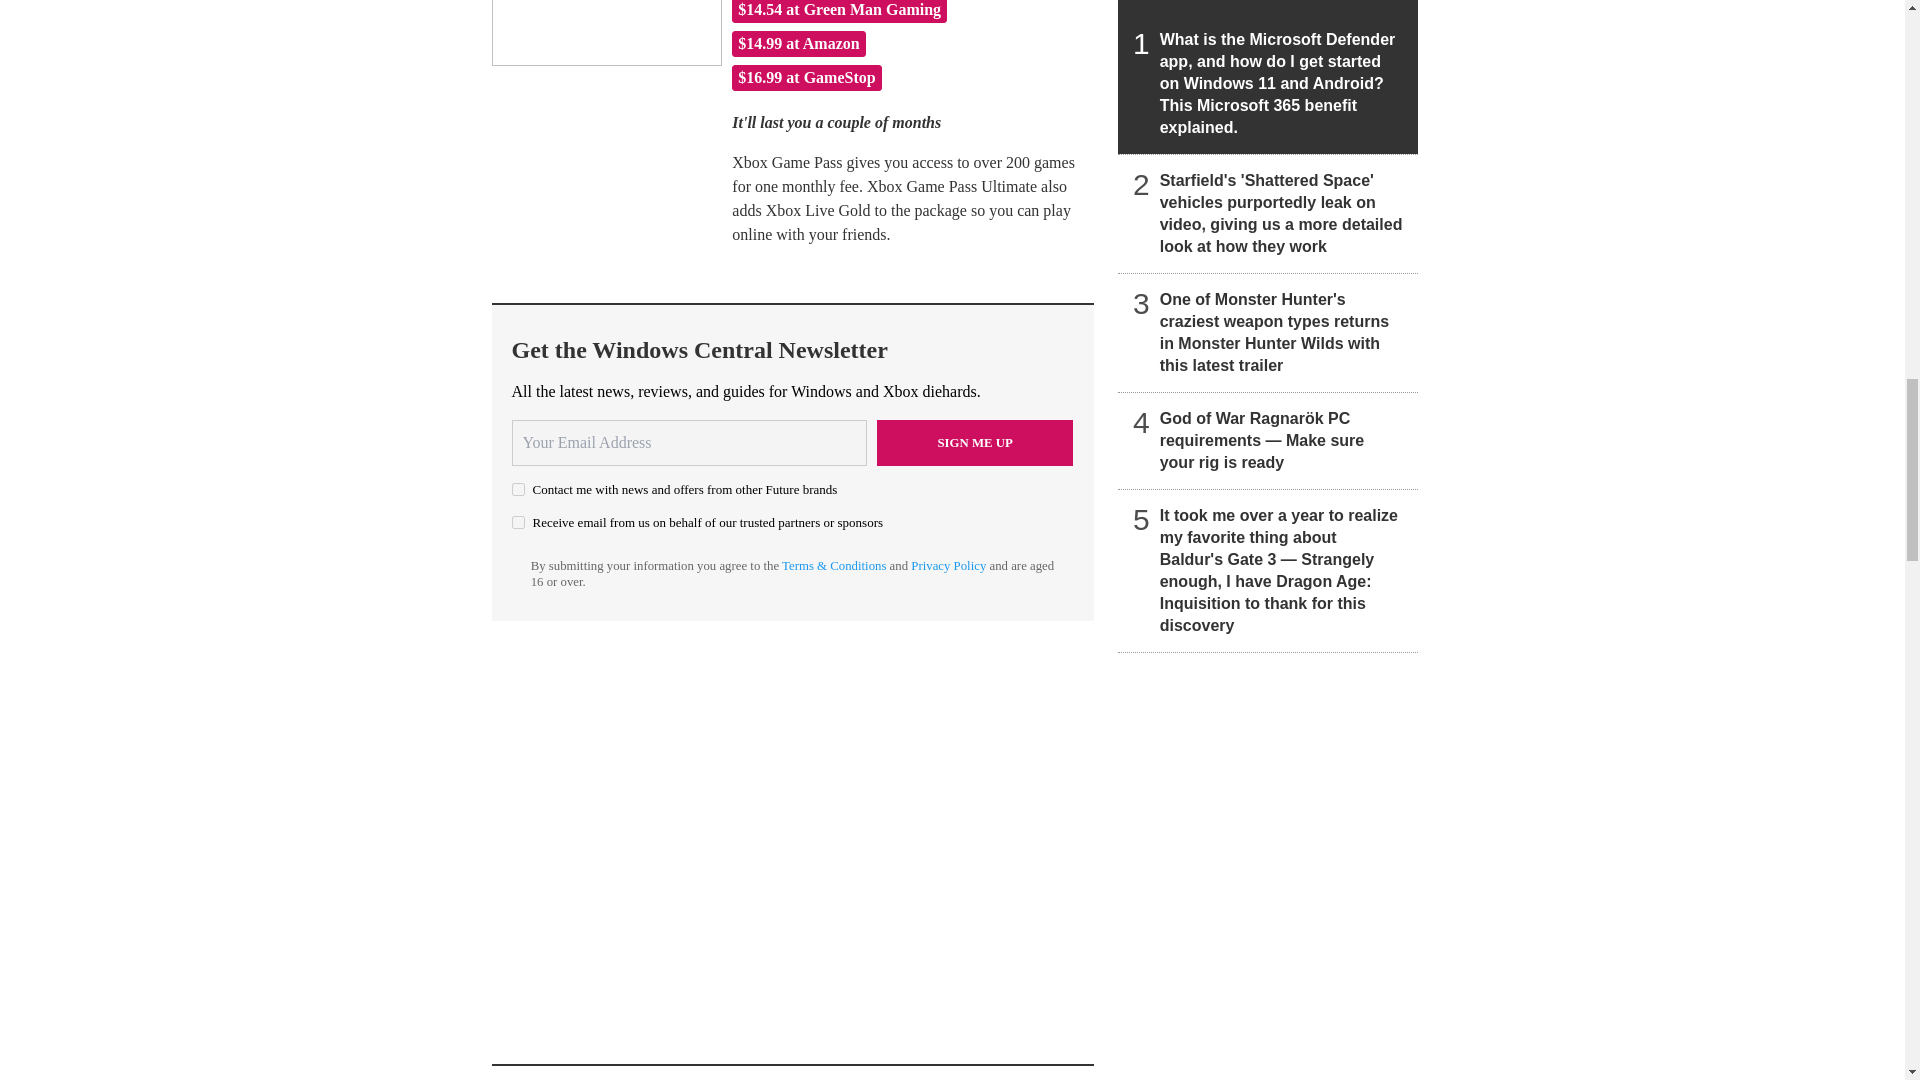 The height and width of the screenshot is (1080, 1920). What do you see at coordinates (518, 488) in the screenshot?
I see `on` at bounding box center [518, 488].